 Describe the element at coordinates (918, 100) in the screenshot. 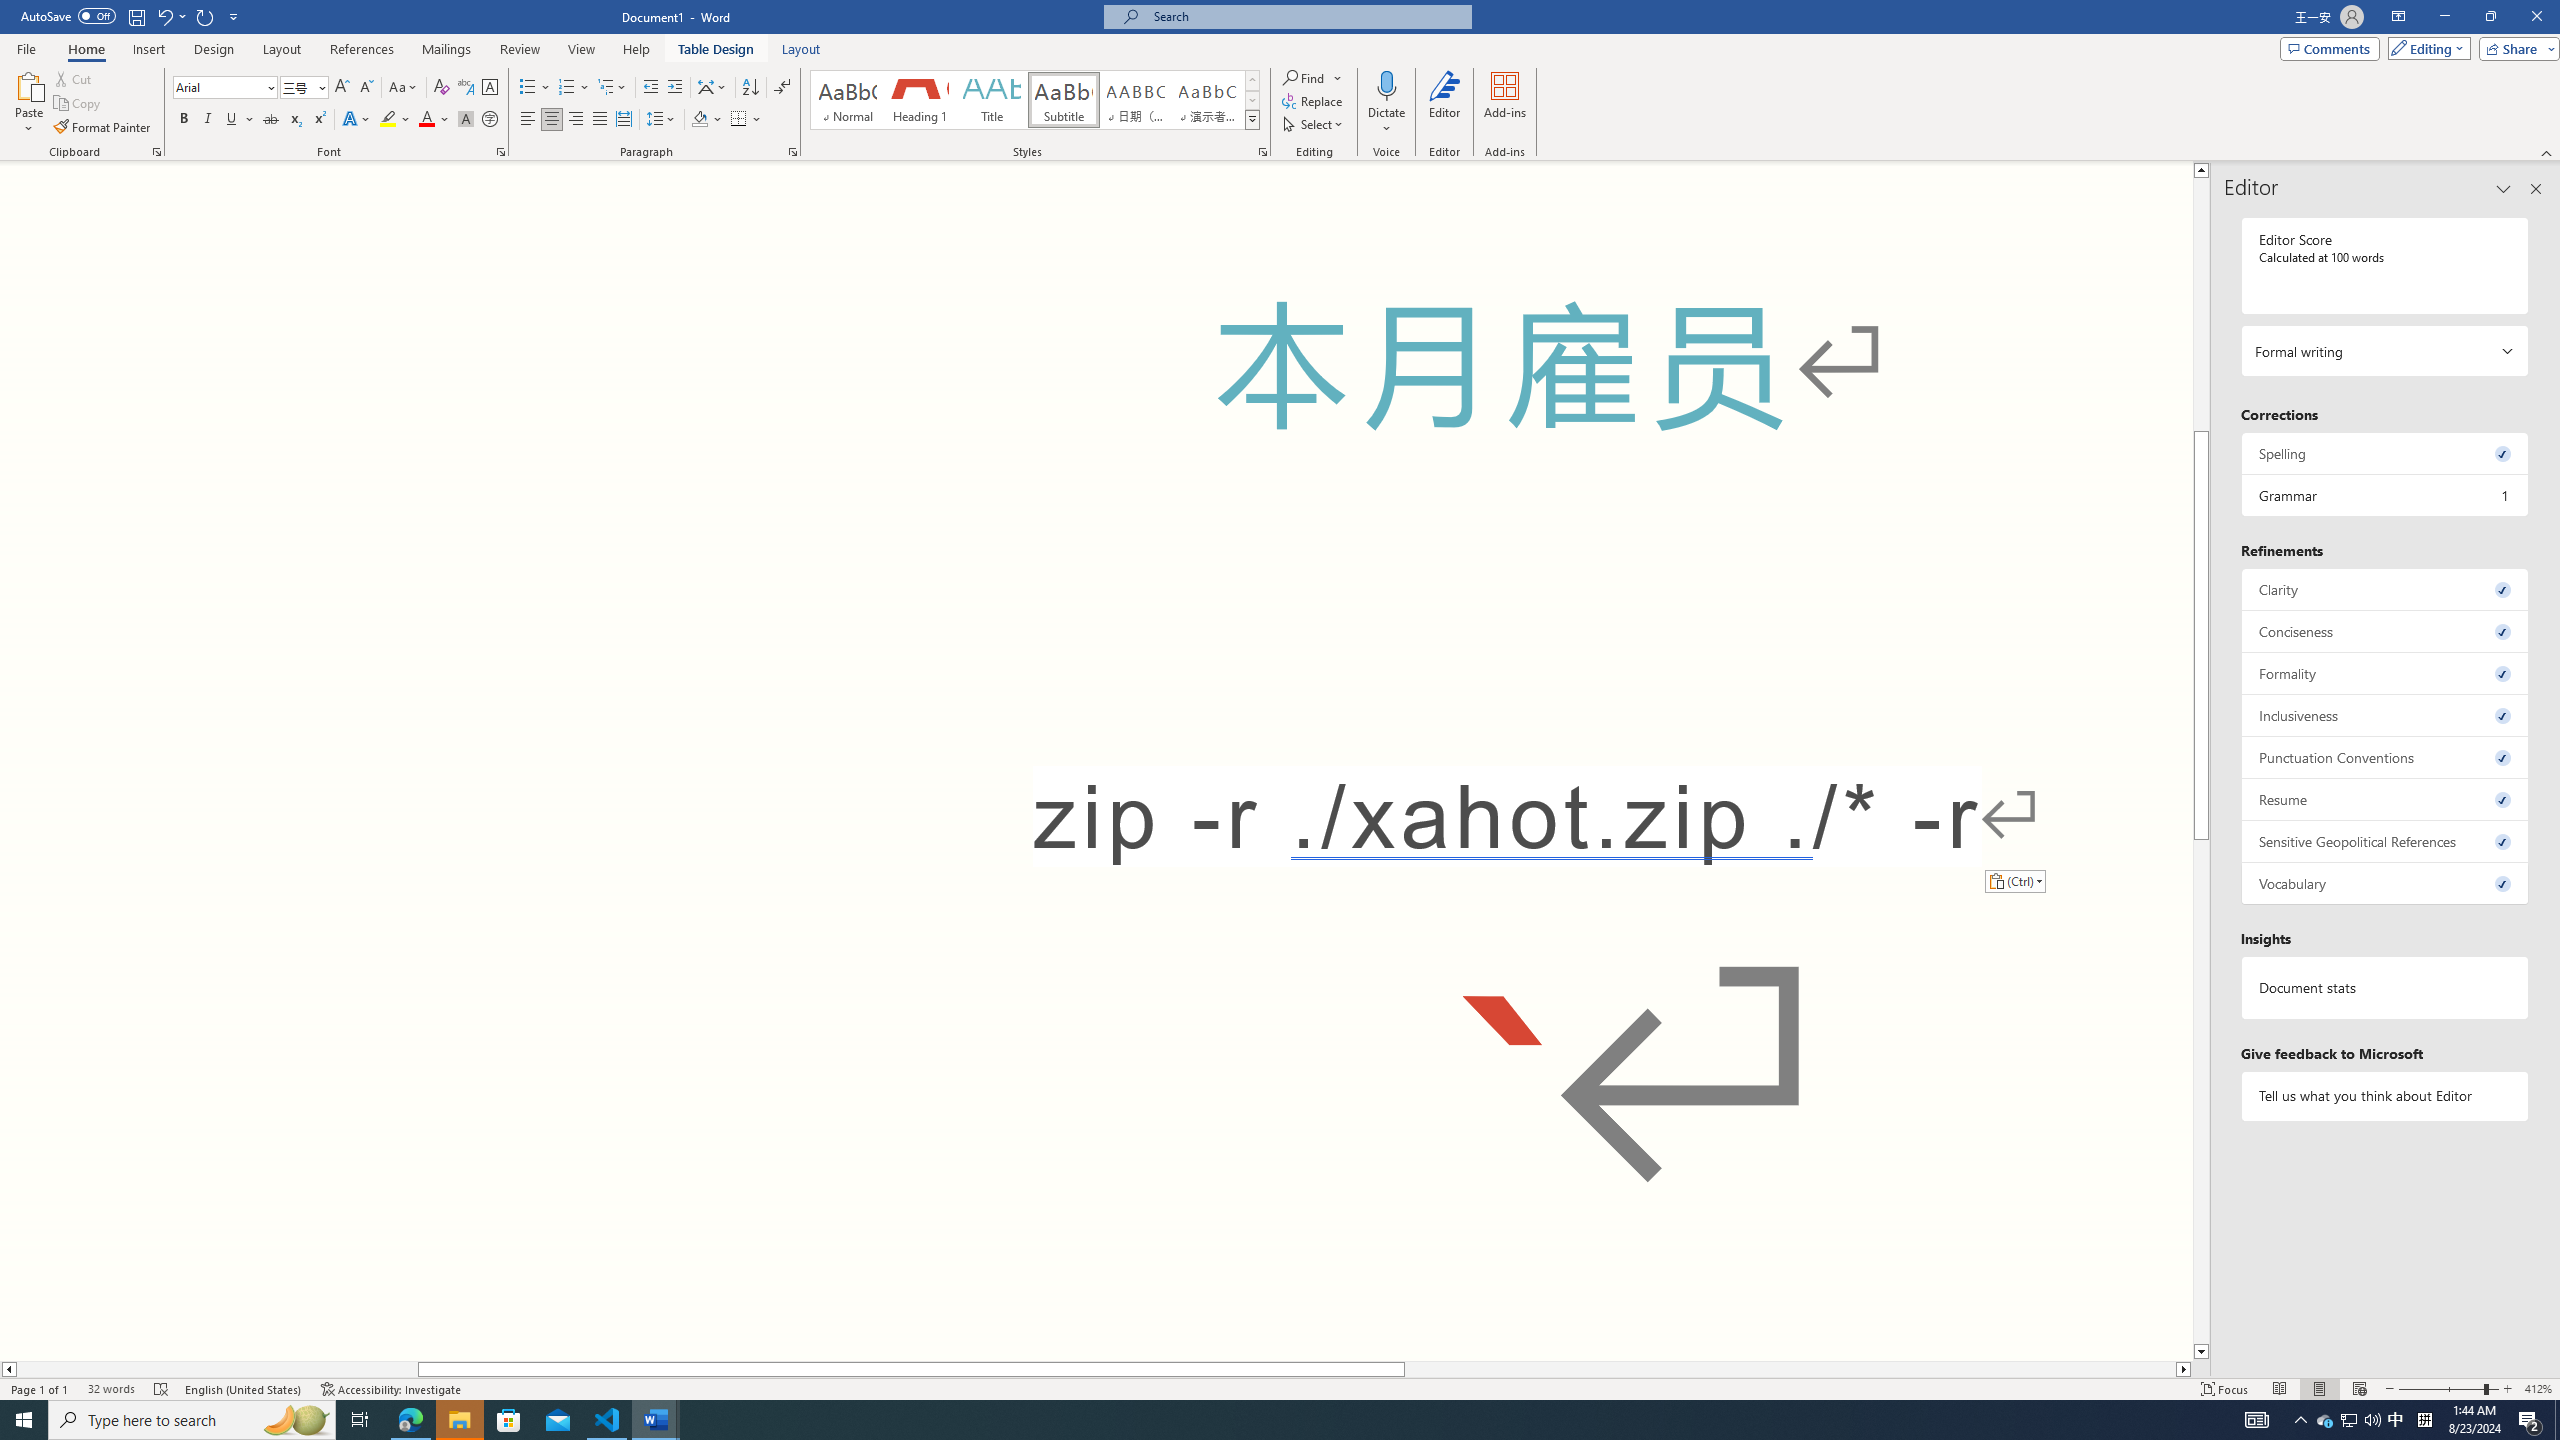

I see `Heading 1` at that location.